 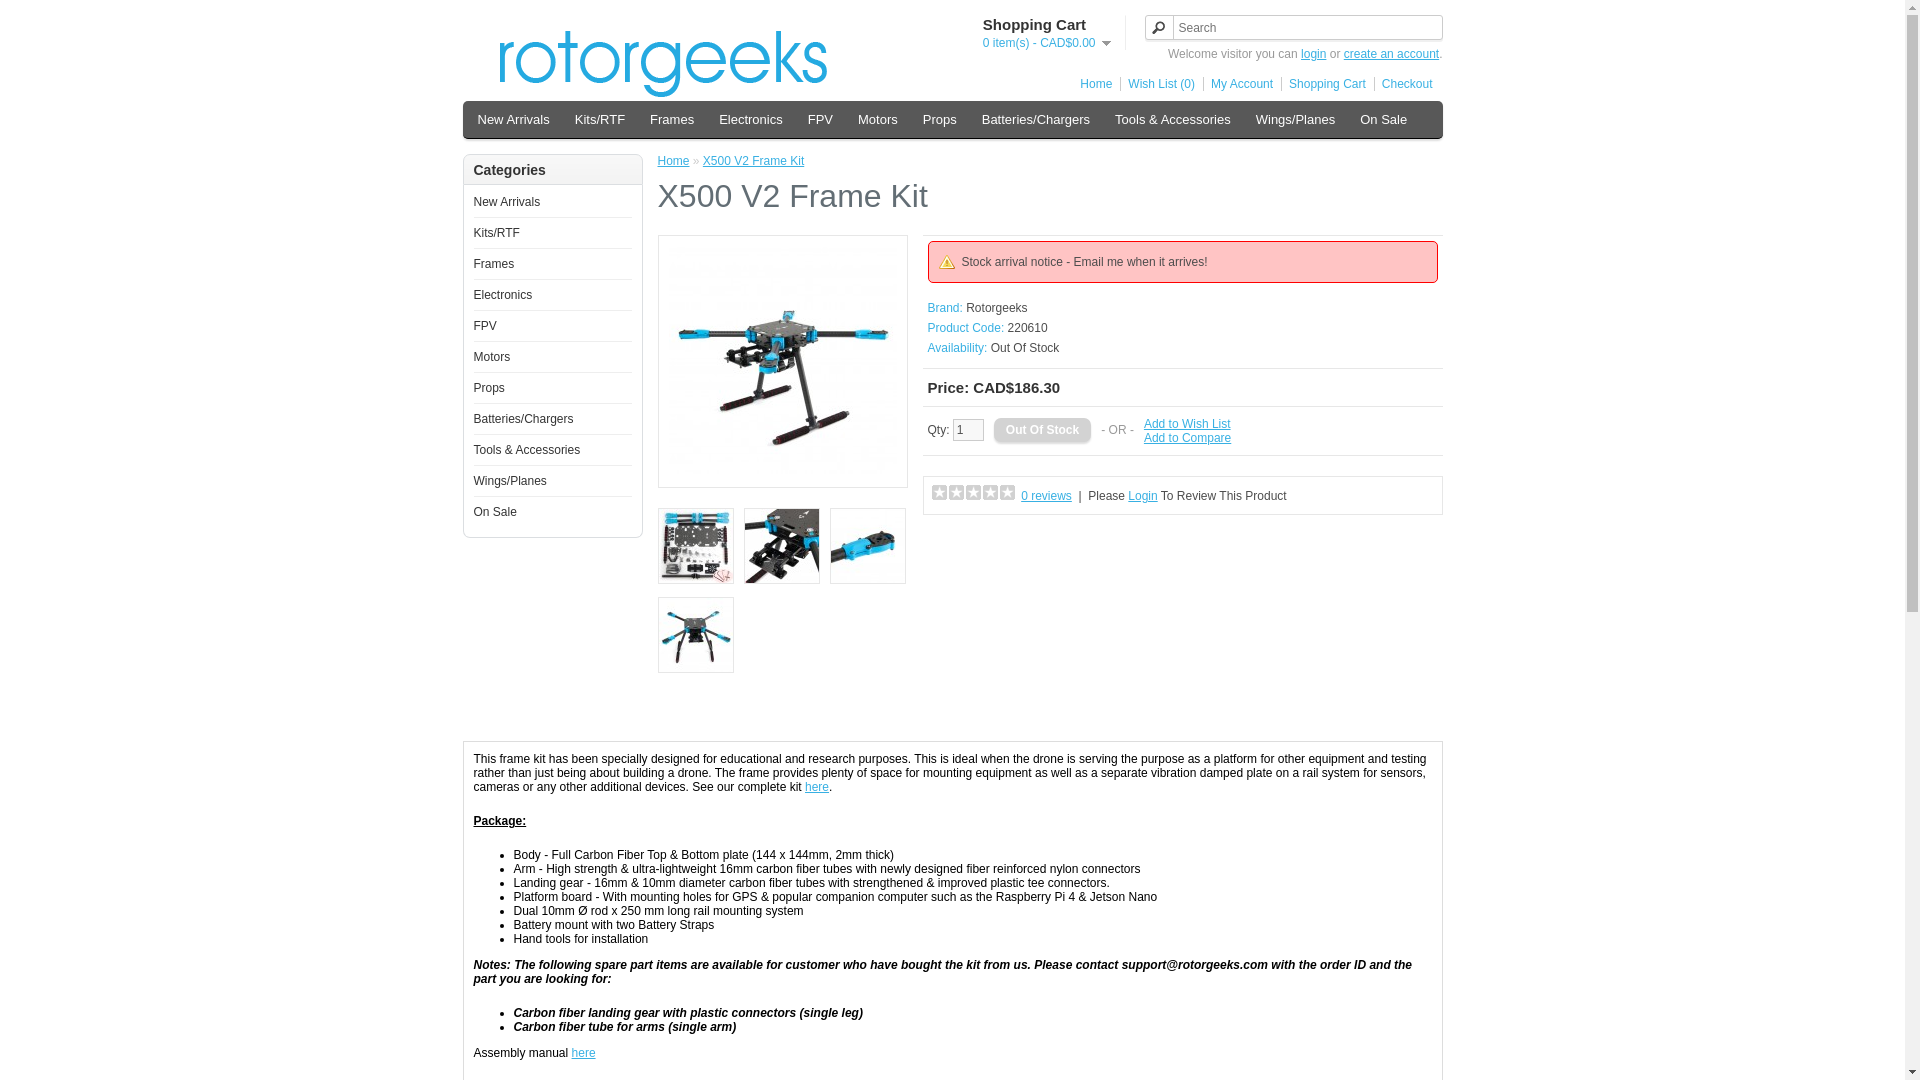 What do you see at coordinates (968, 430) in the screenshot?
I see `1` at bounding box center [968, 430].